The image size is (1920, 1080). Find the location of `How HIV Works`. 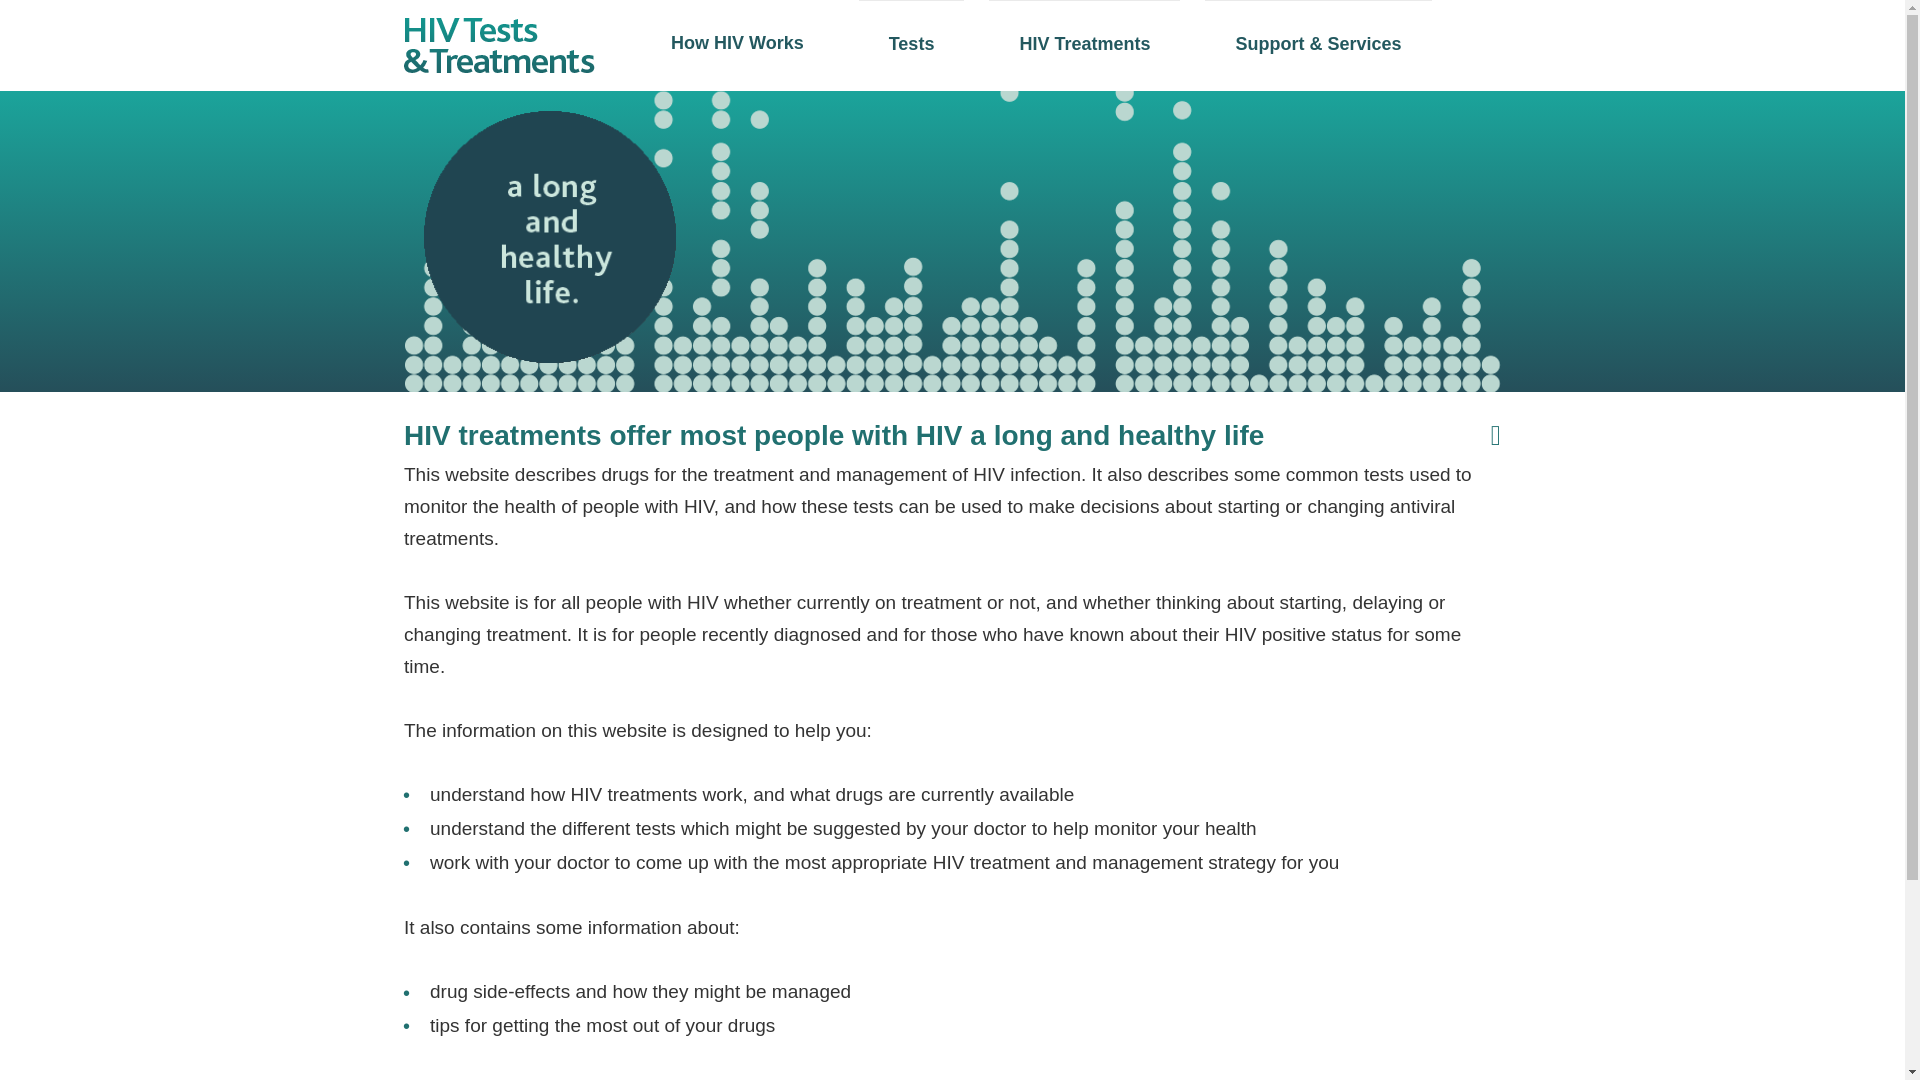

How HIV Works is located at coordinates (738, 43).